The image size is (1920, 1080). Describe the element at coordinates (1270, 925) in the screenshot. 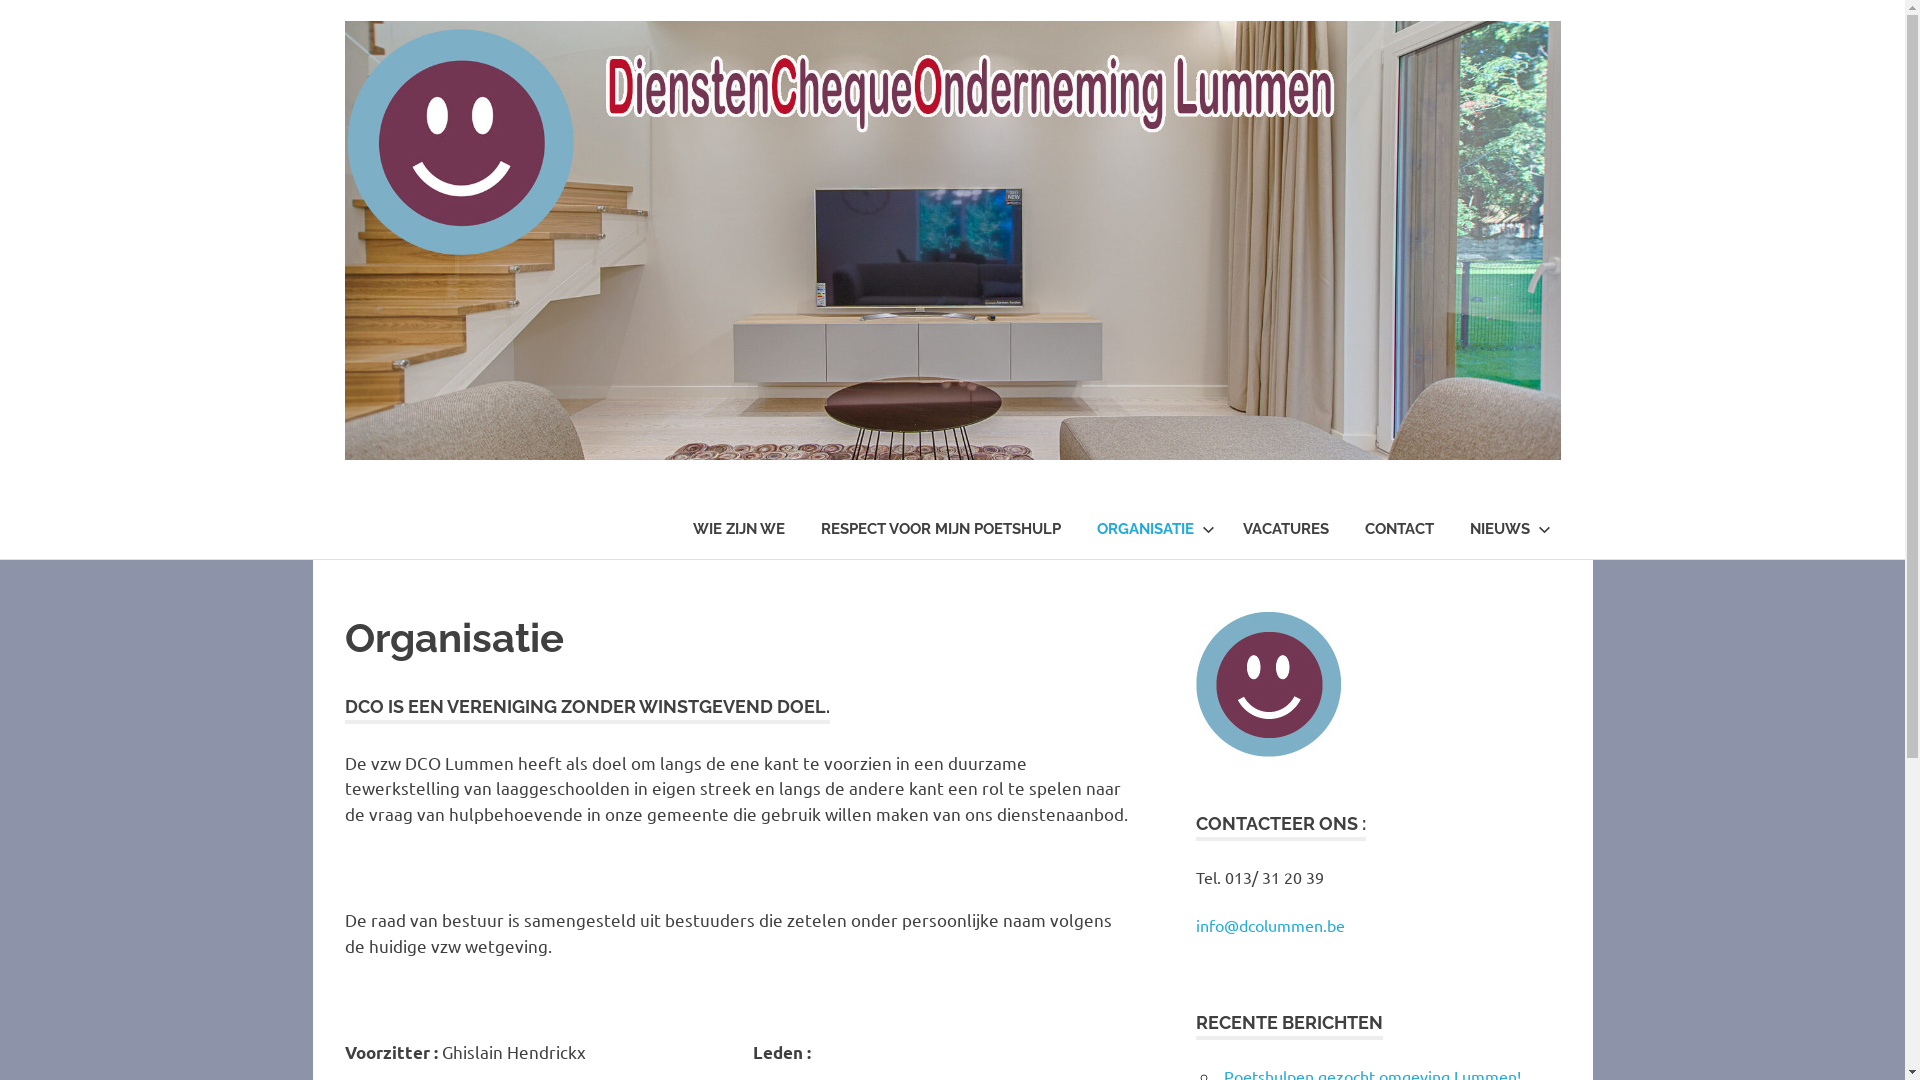

I see `info@dcolummen.be` at that location.